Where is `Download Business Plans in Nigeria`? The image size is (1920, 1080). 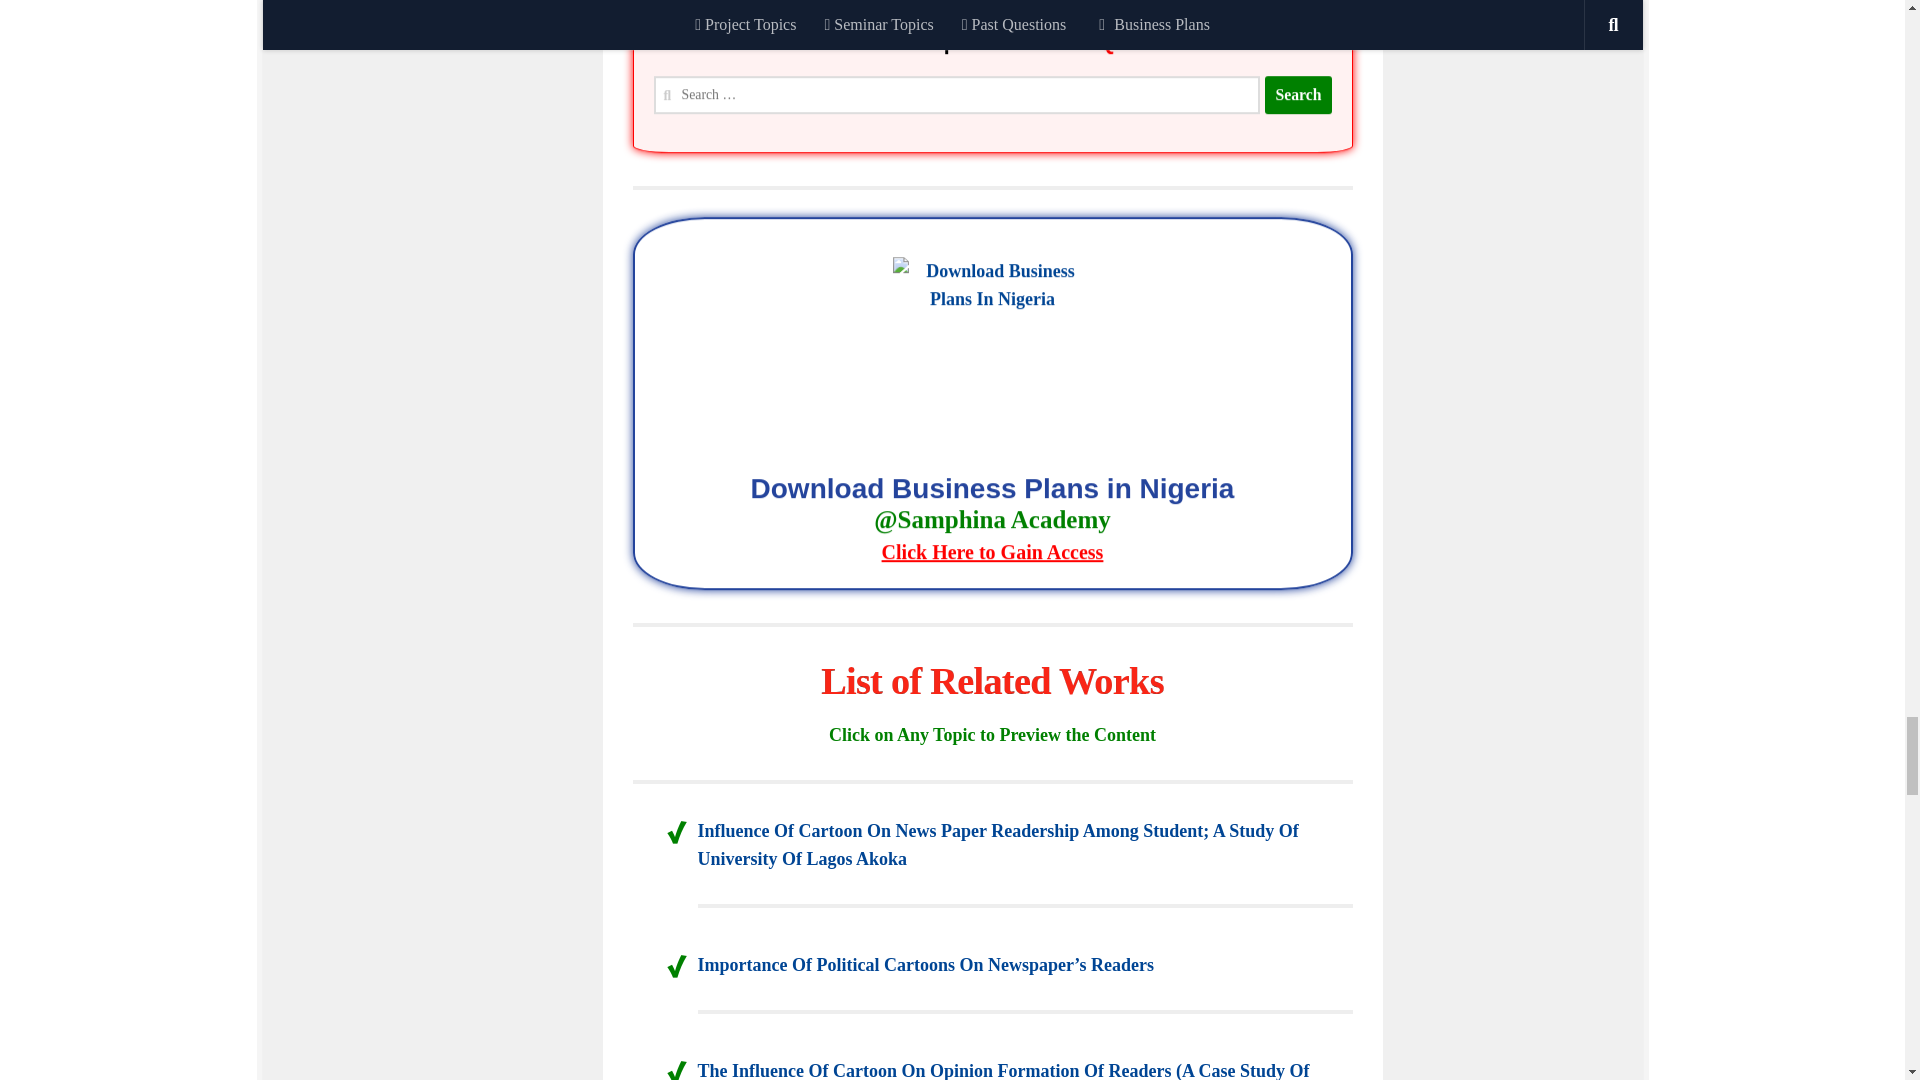 Download Business Plans in Nigeria is located at coordinates (992, 523).